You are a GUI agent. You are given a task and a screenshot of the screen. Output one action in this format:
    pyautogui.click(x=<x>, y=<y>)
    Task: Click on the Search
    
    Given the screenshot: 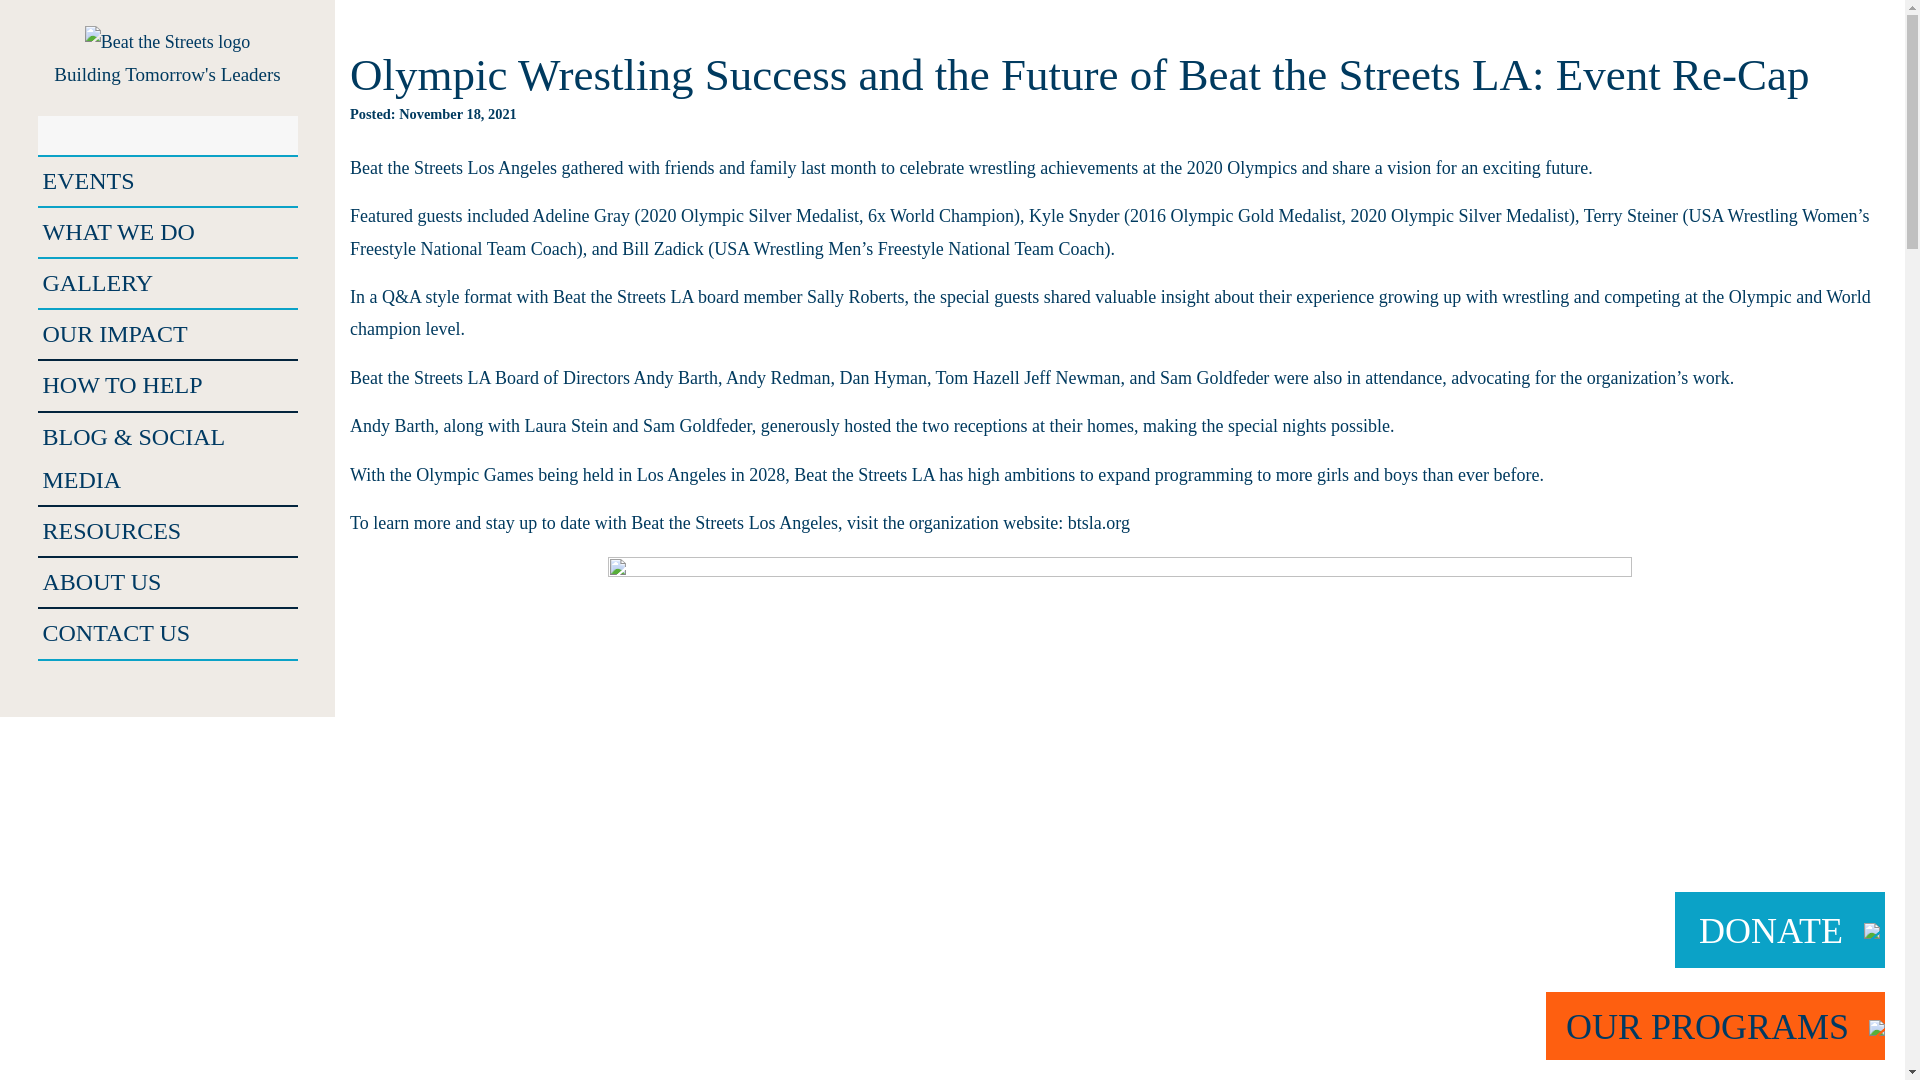 What is the action you would take?
    pyautogui.click(x=52, y=132)
    